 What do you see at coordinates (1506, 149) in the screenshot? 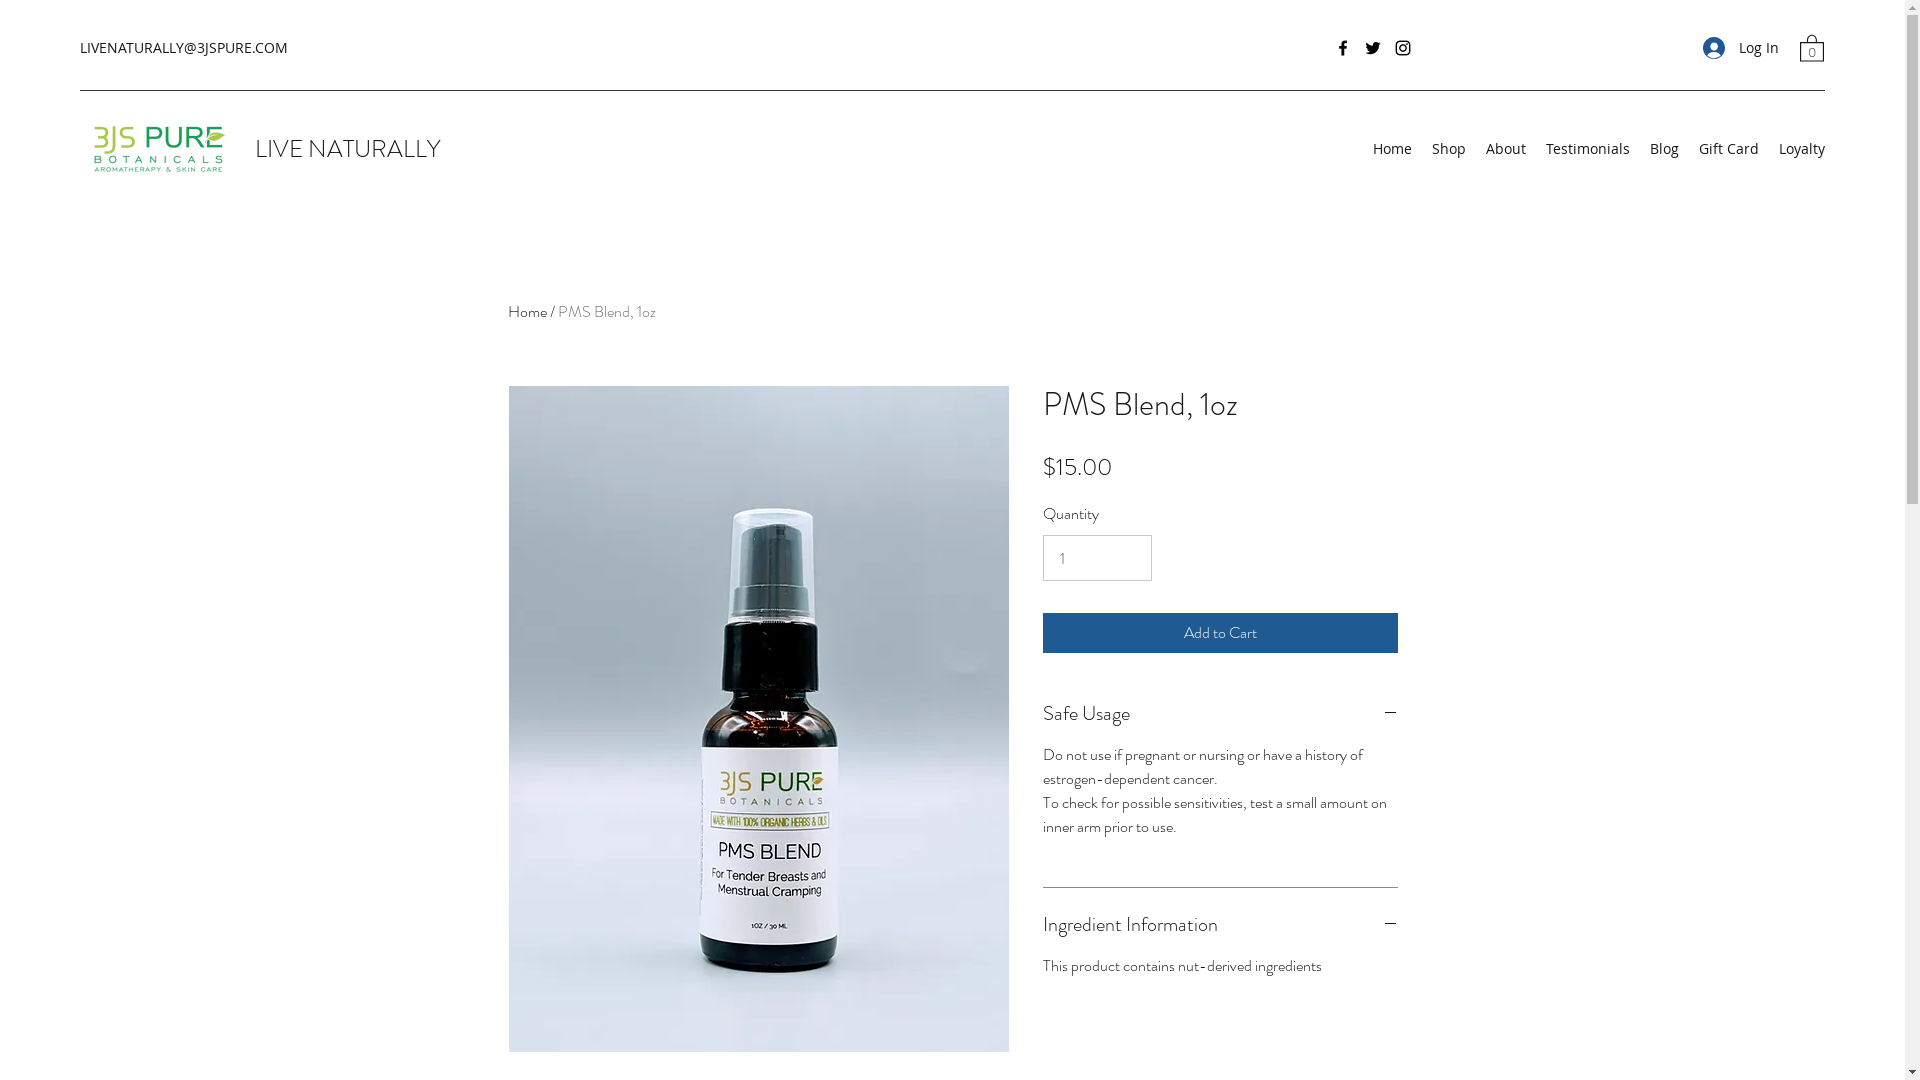
I see `About` at bounding box center [1506, 149].